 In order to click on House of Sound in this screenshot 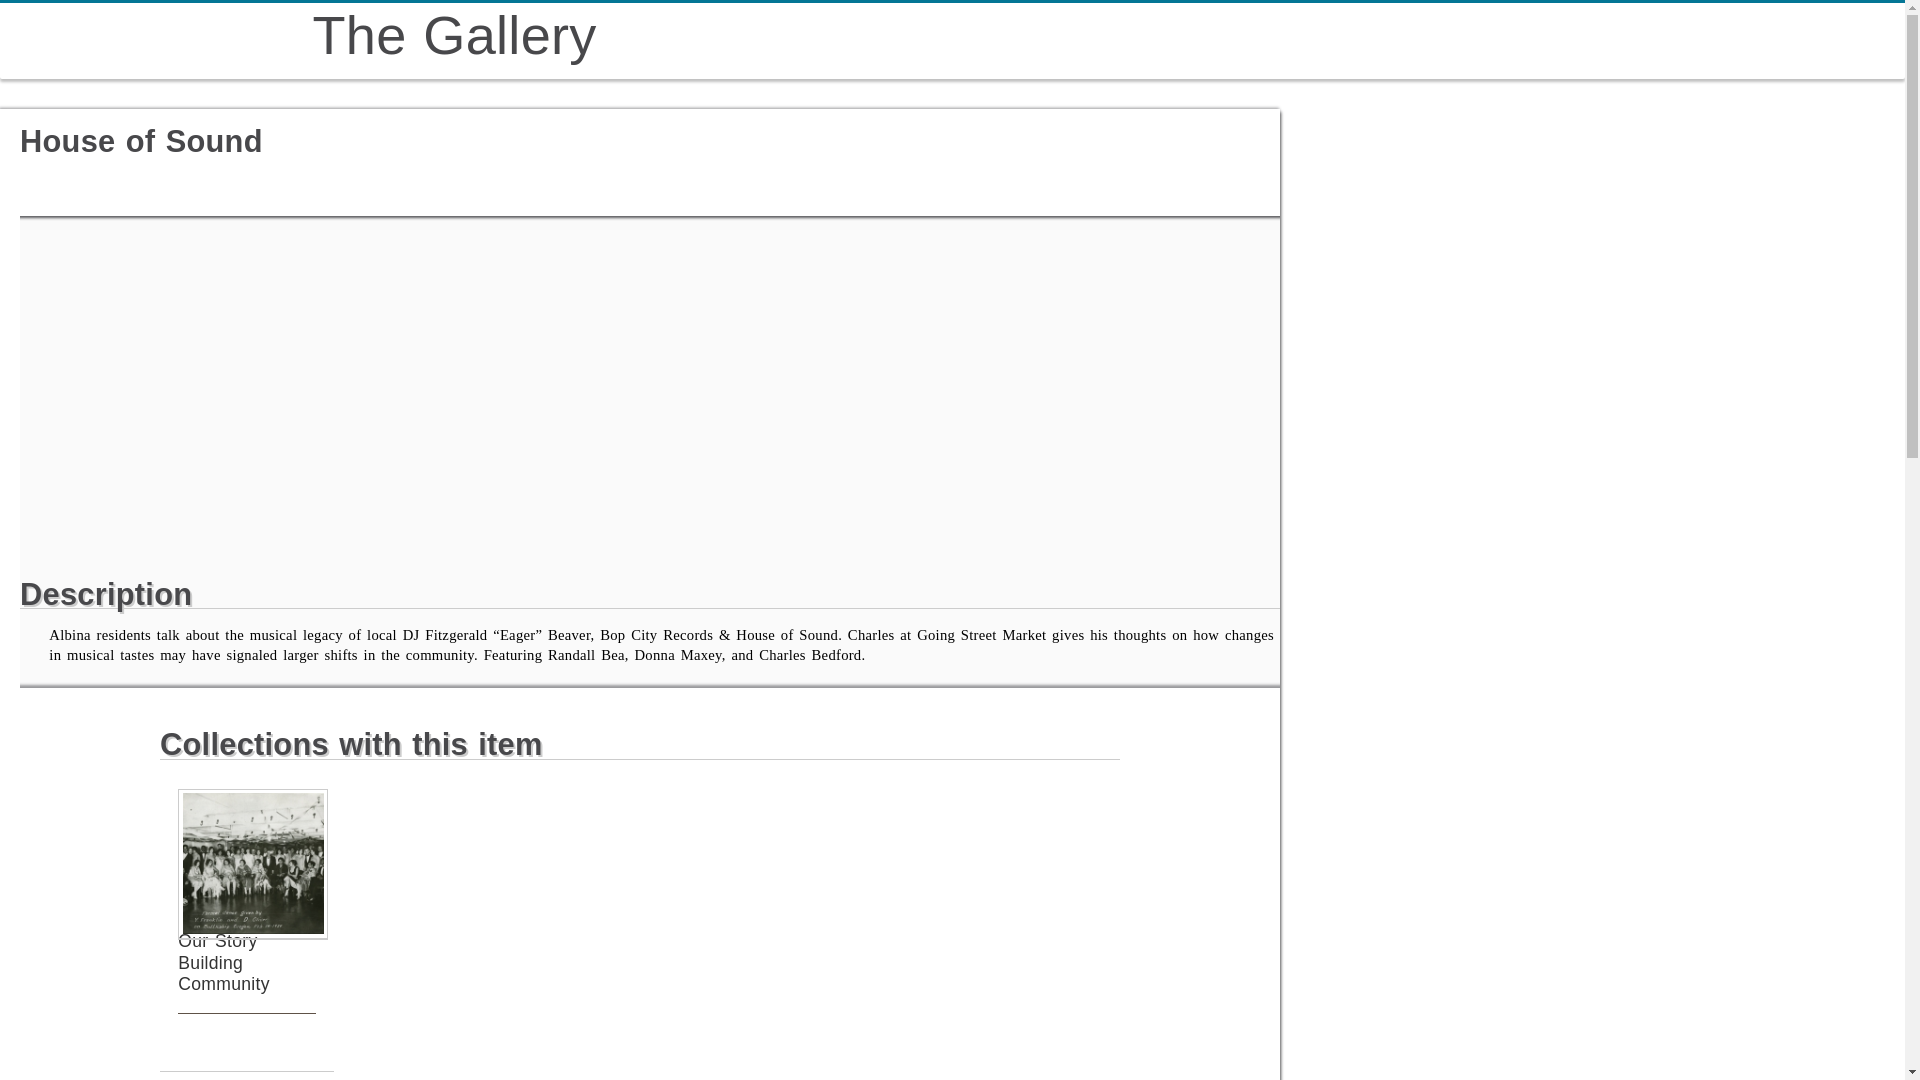, I will do `click(329, 390)`.